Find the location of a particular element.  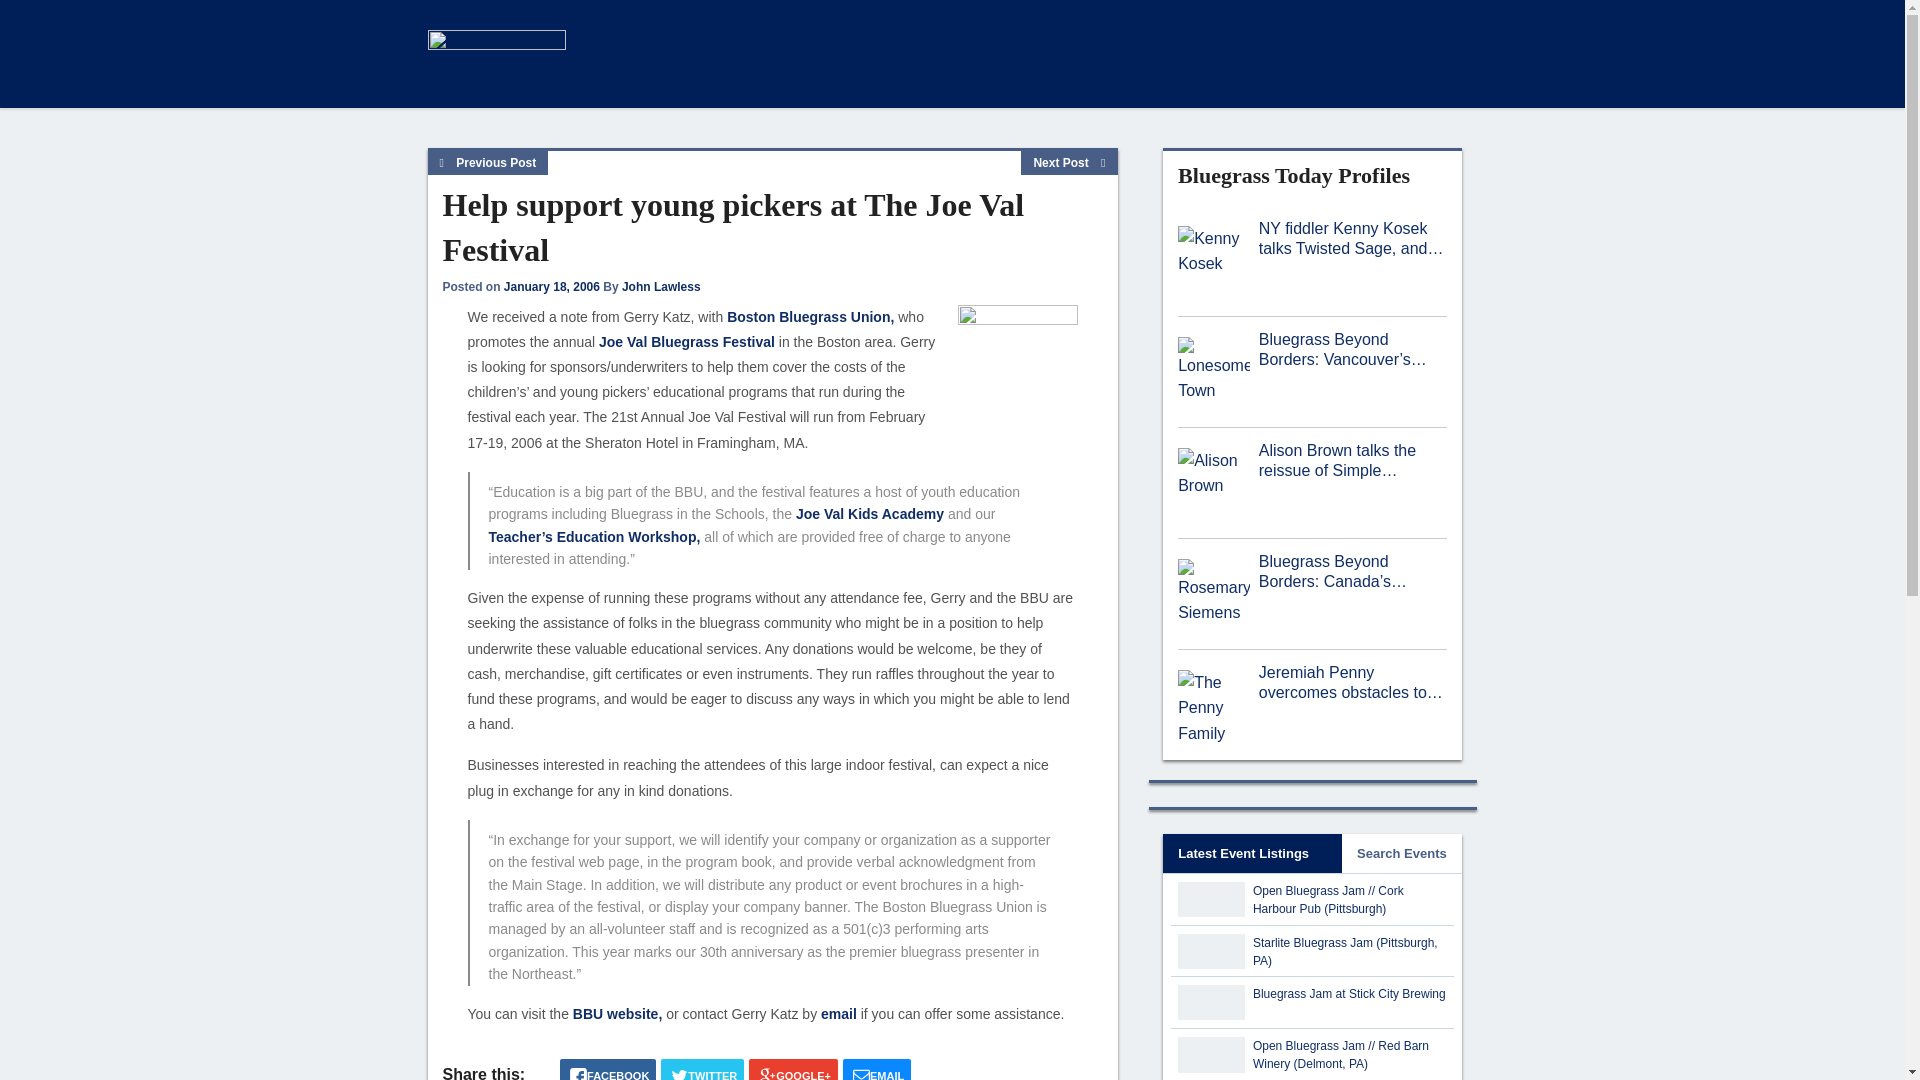

January 18, 2006 is located at coordinates (551, 286).